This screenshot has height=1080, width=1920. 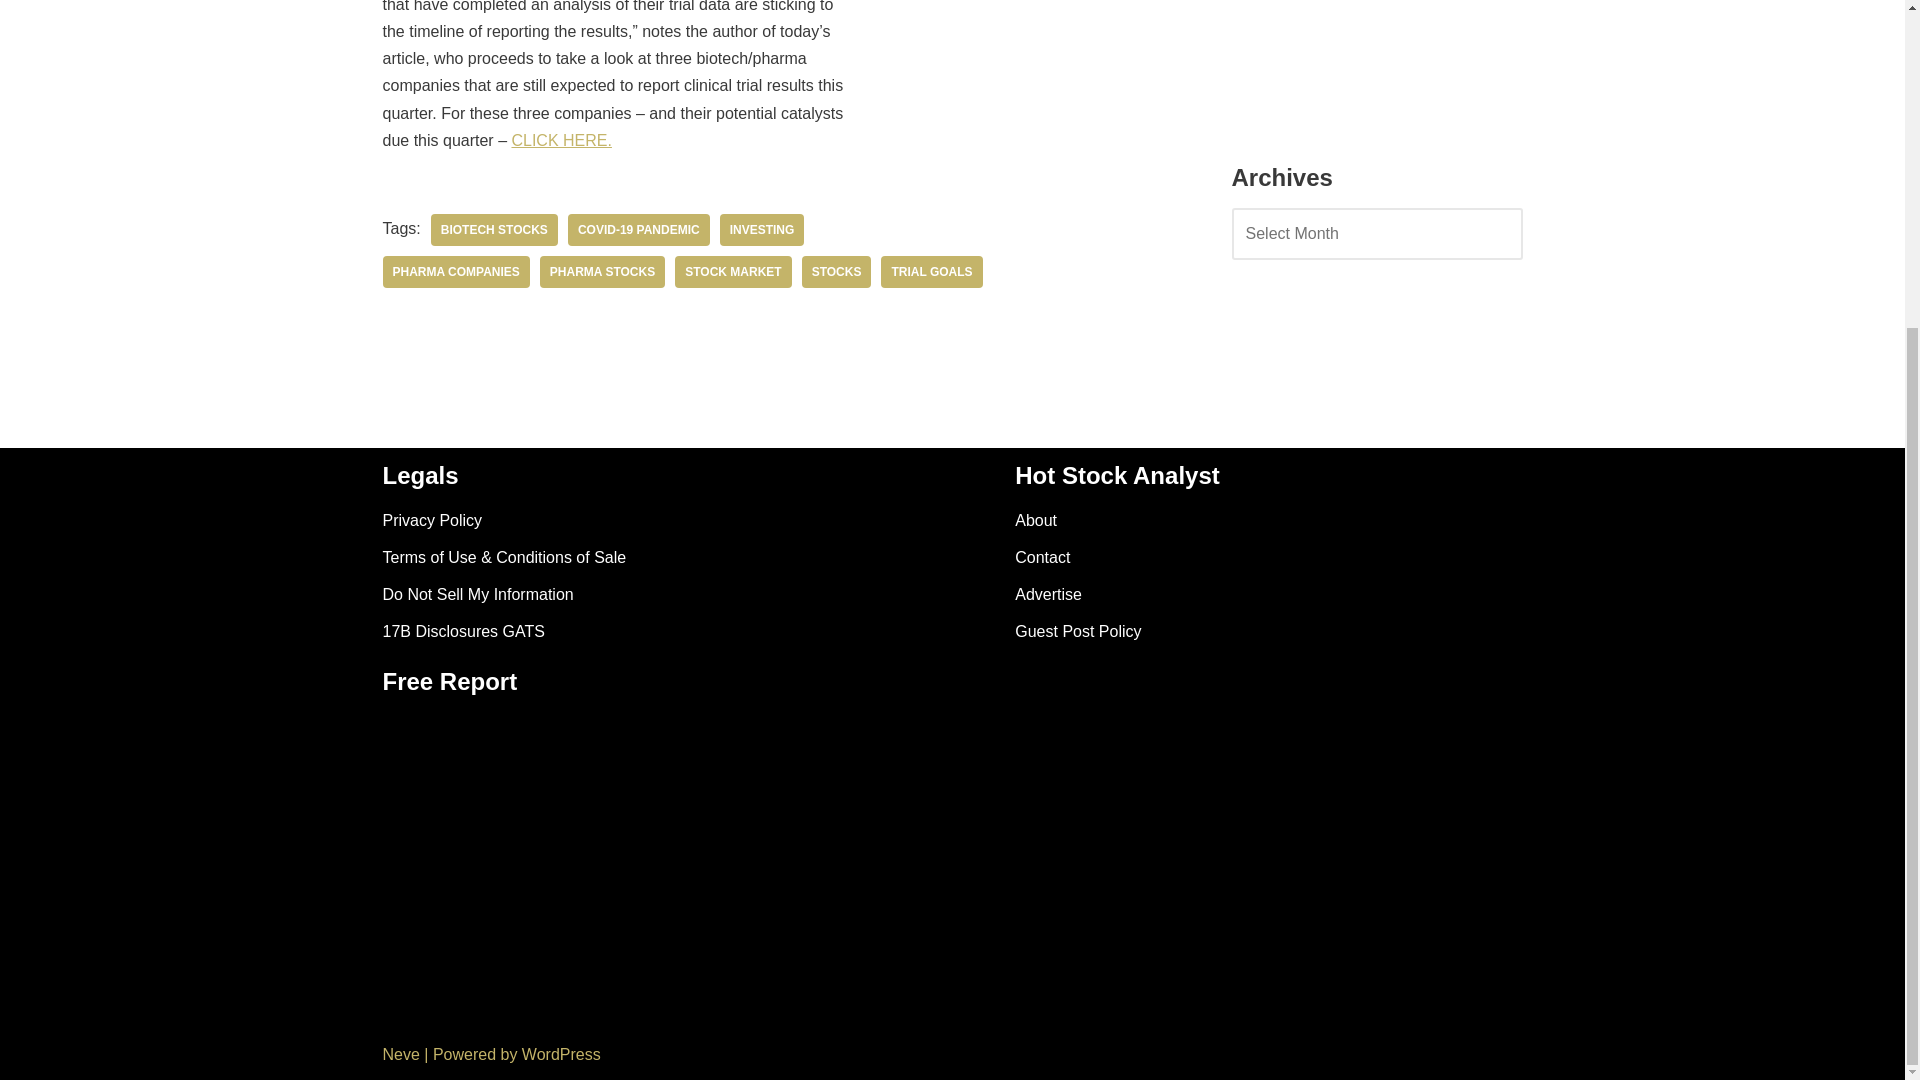 What do you see at coordinates (931, 272) in the screenshot?
I see `TRIAL GOALS` at bounding box center [931, 272].